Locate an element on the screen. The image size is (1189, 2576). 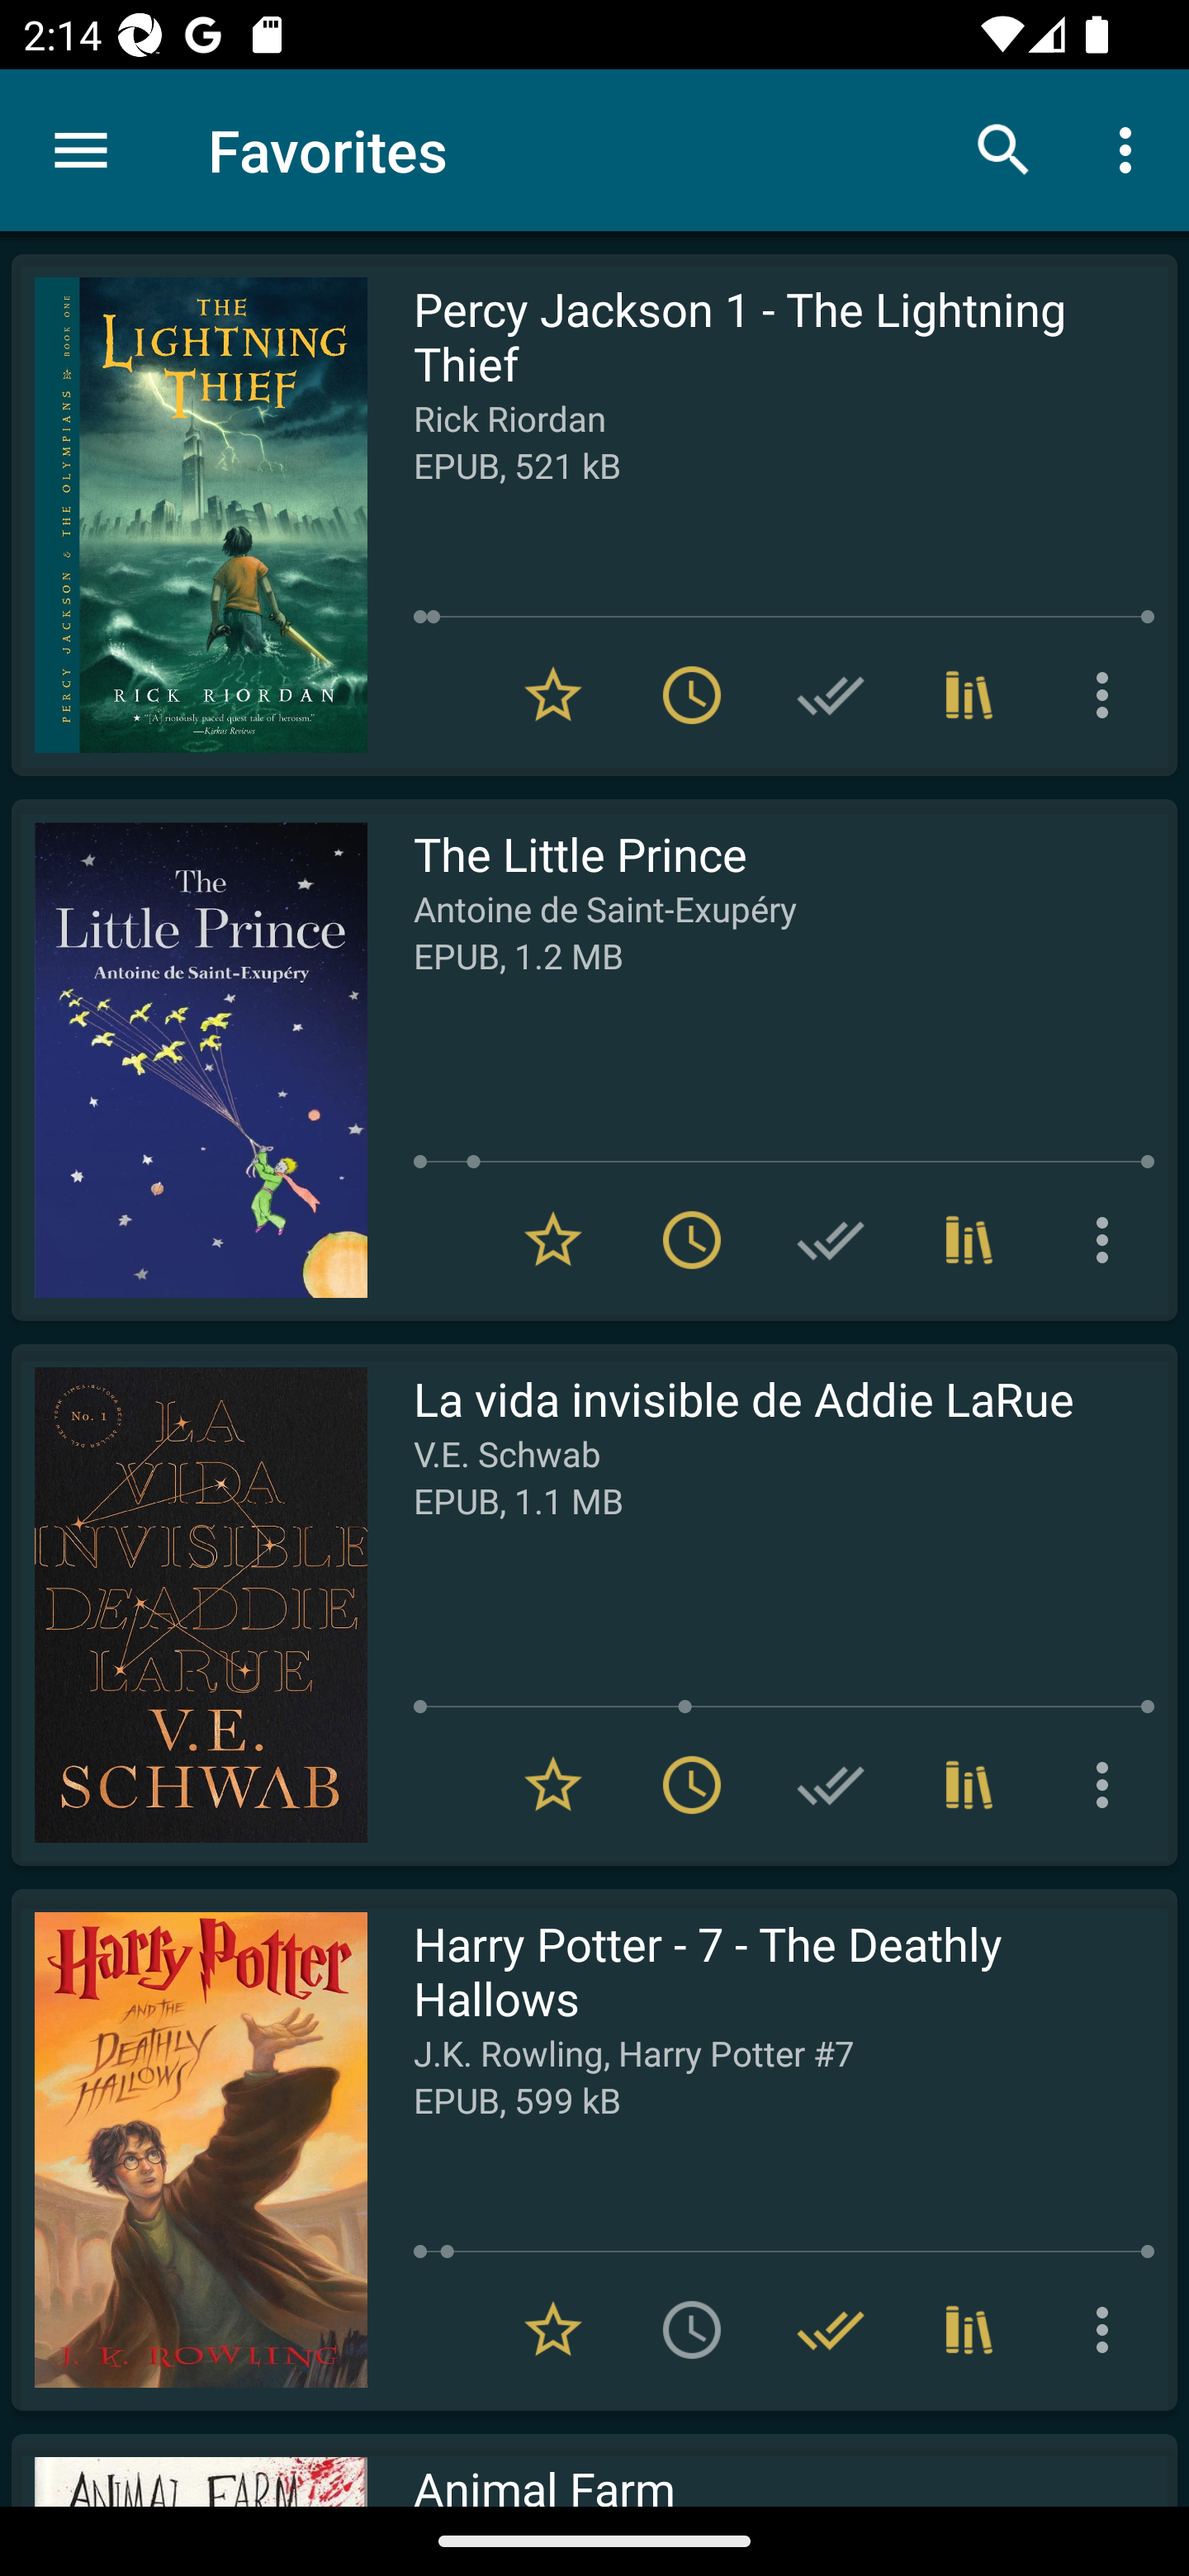
Read Harry Potter - 7 - The Deathly Hallows is located at coordinates (189, 2149).